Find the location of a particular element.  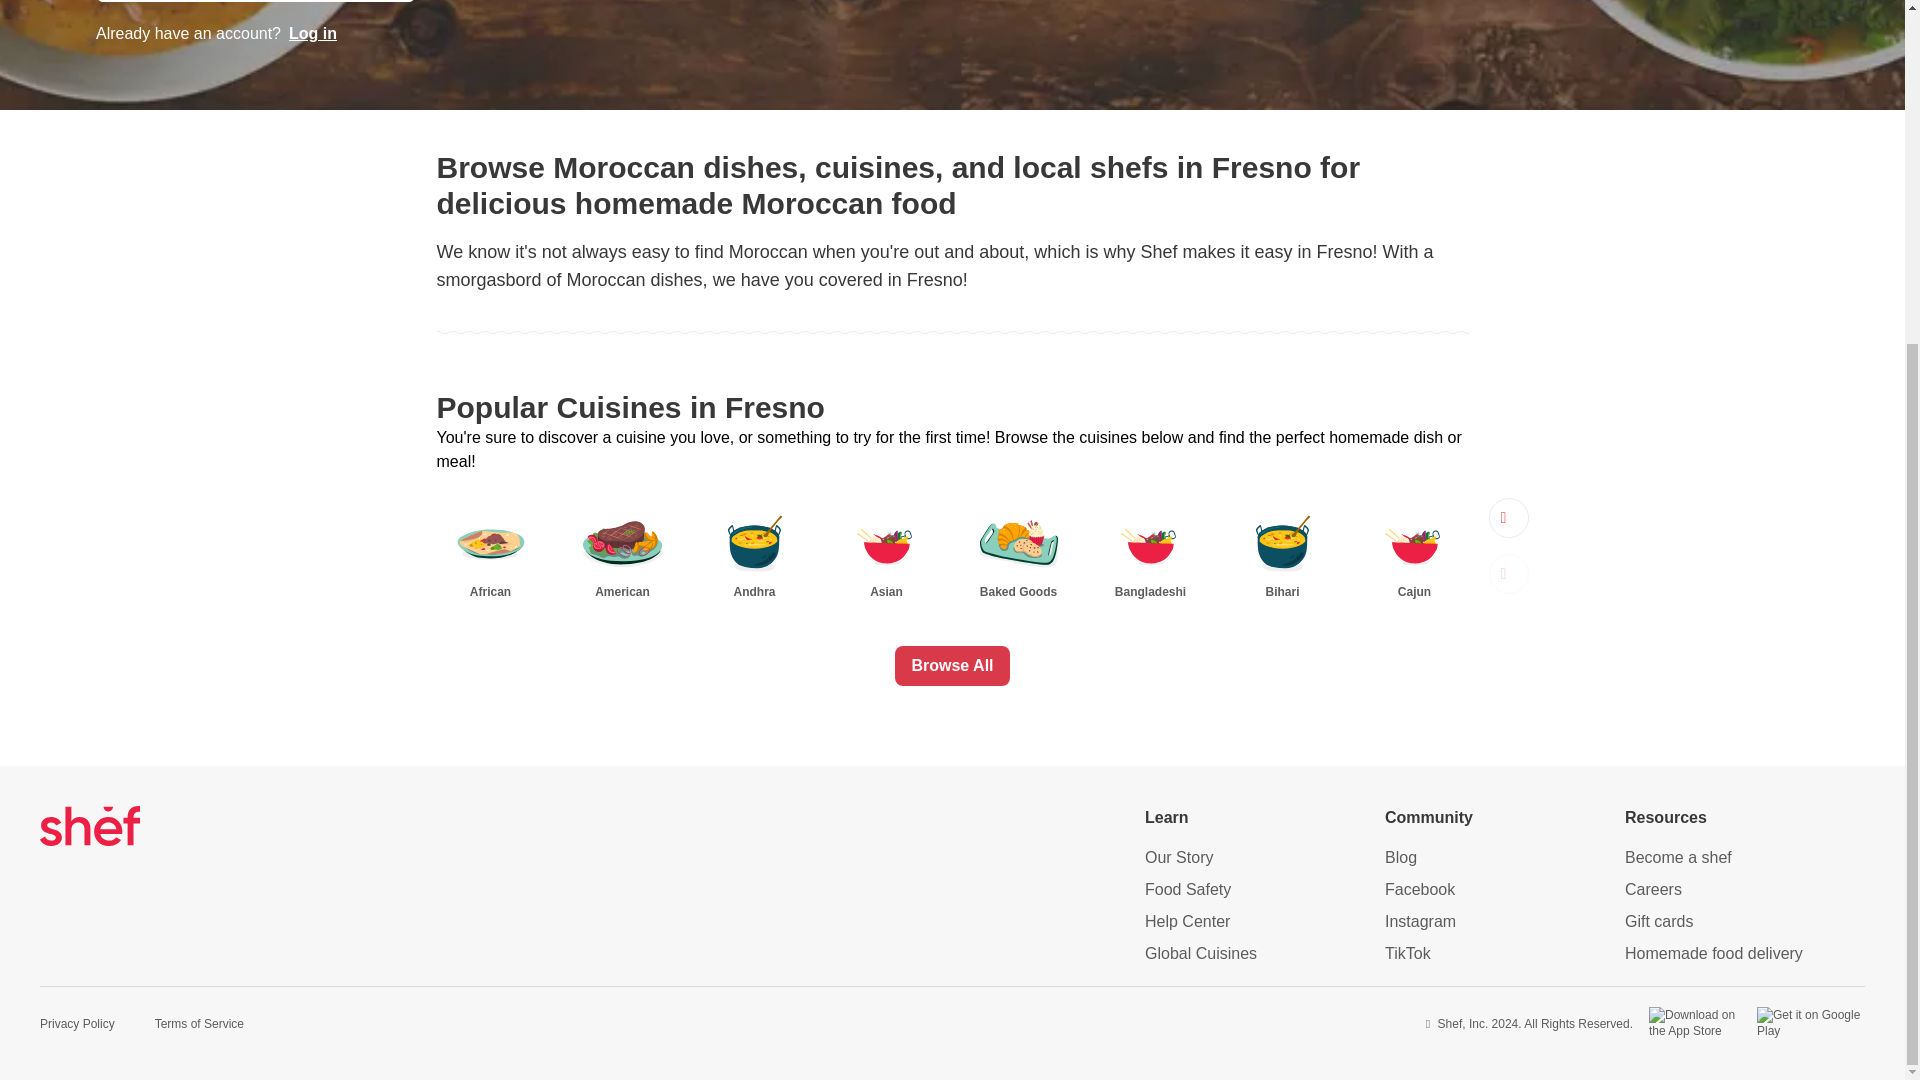

Bangladeshi is located at coordinates (1150, 551).